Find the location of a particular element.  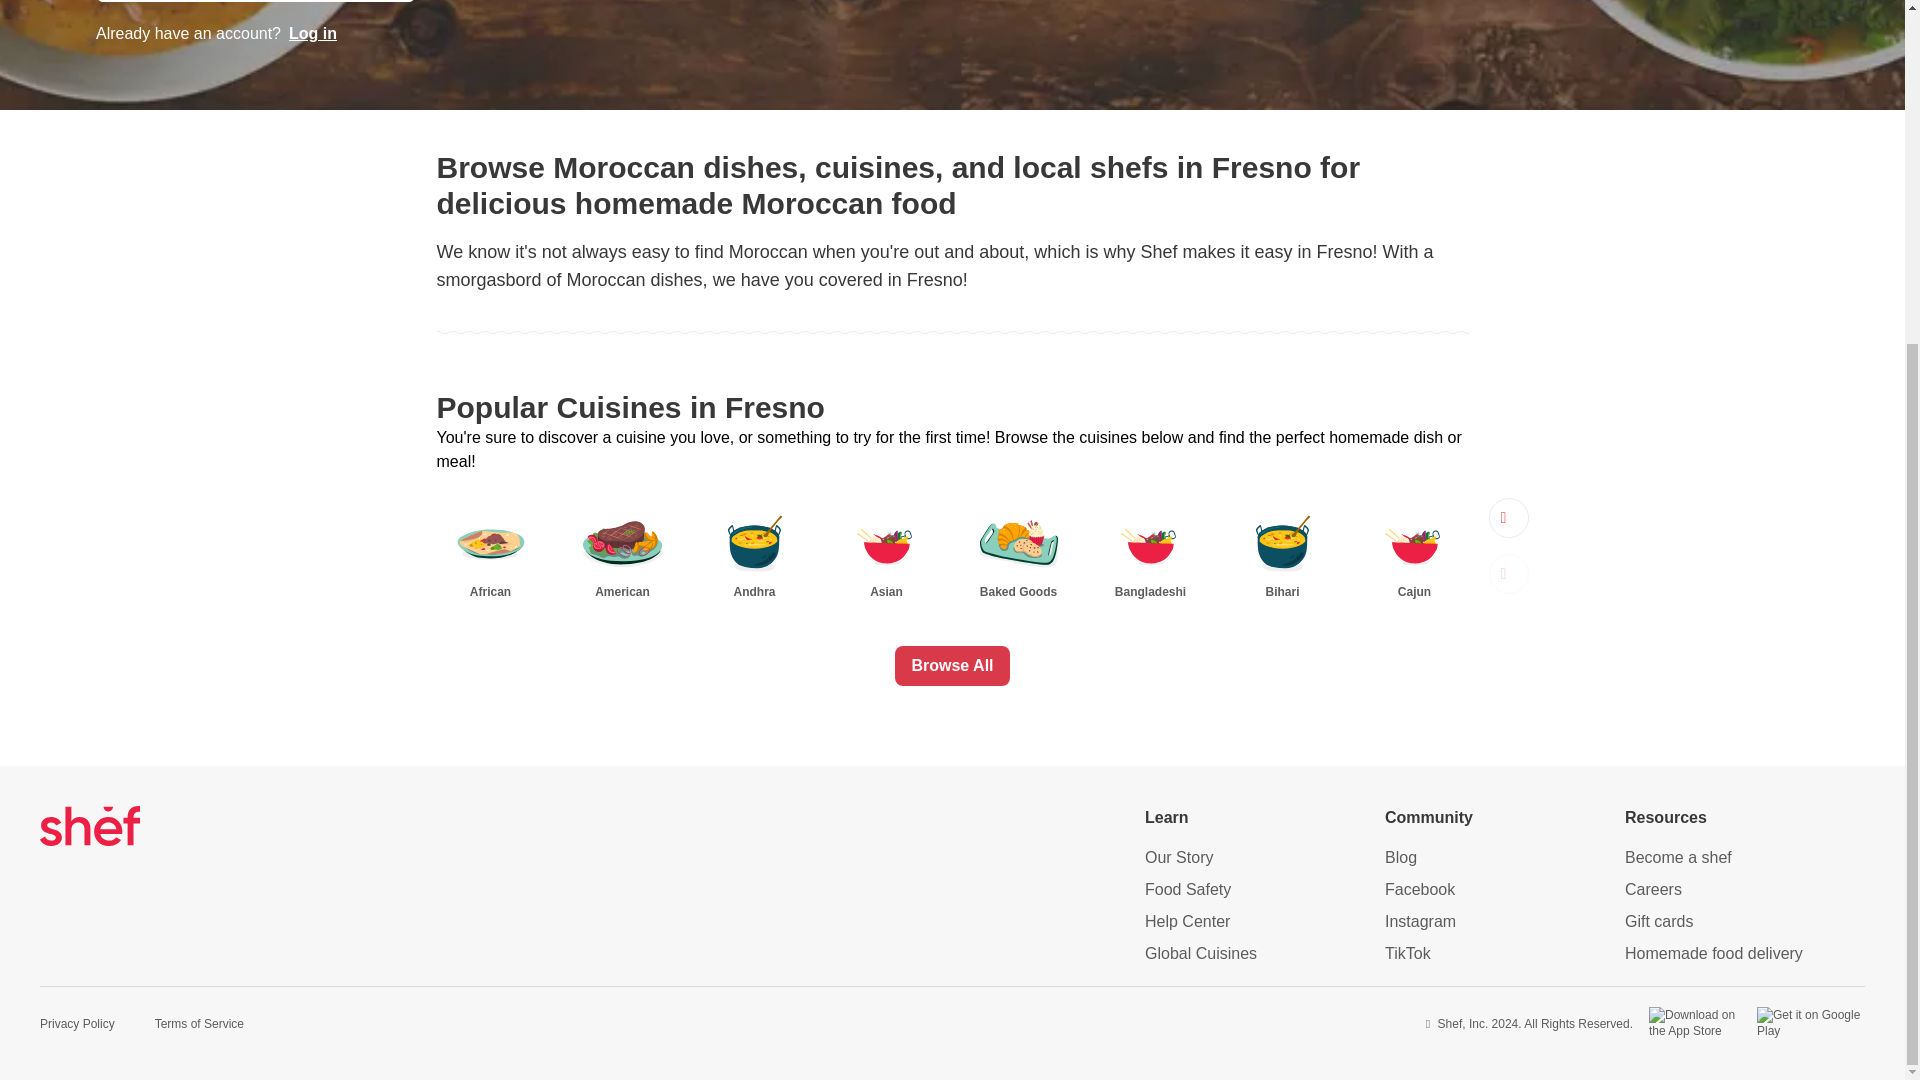

Bangladeshi is located at coordinates (1150, 551).